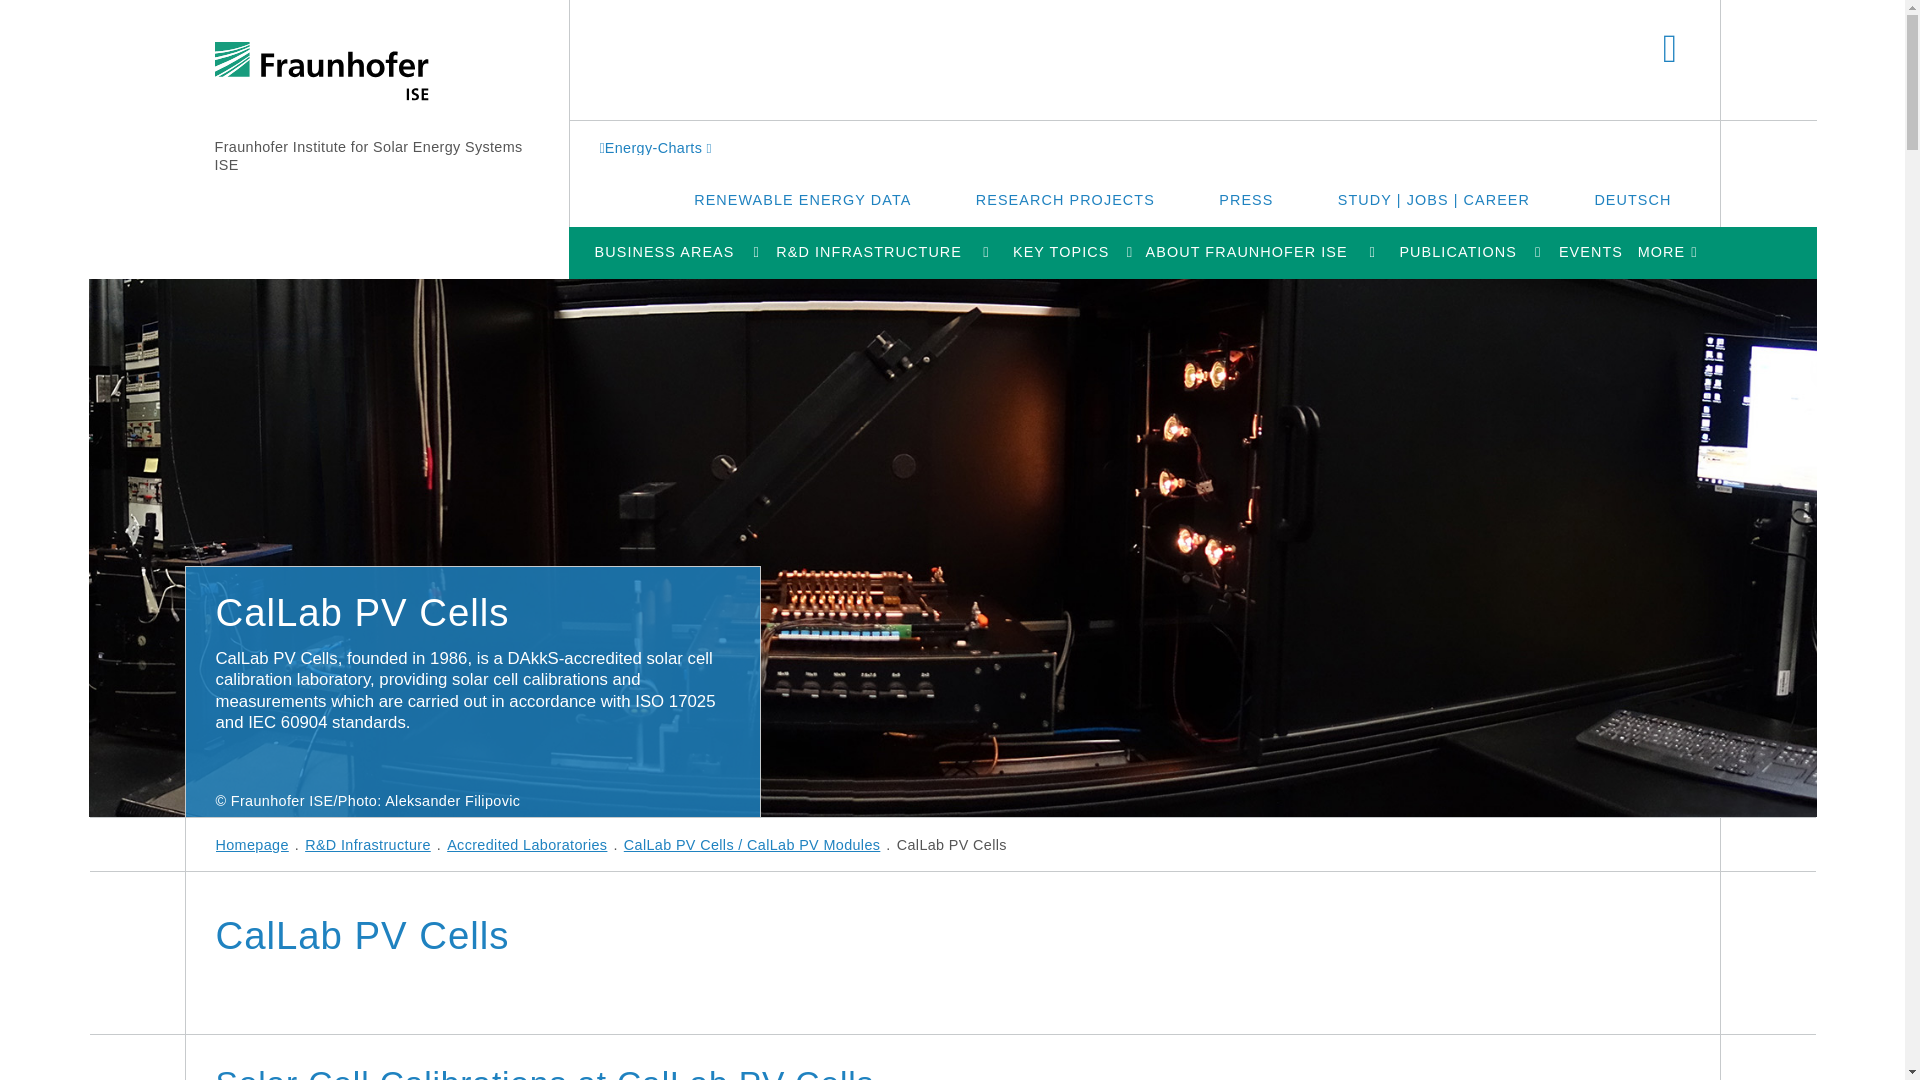  What do you see at coordinates (1065, 199) in the screenshot?
I see `RESEARCH PROJECTS` at bounding box center [1065, 199].